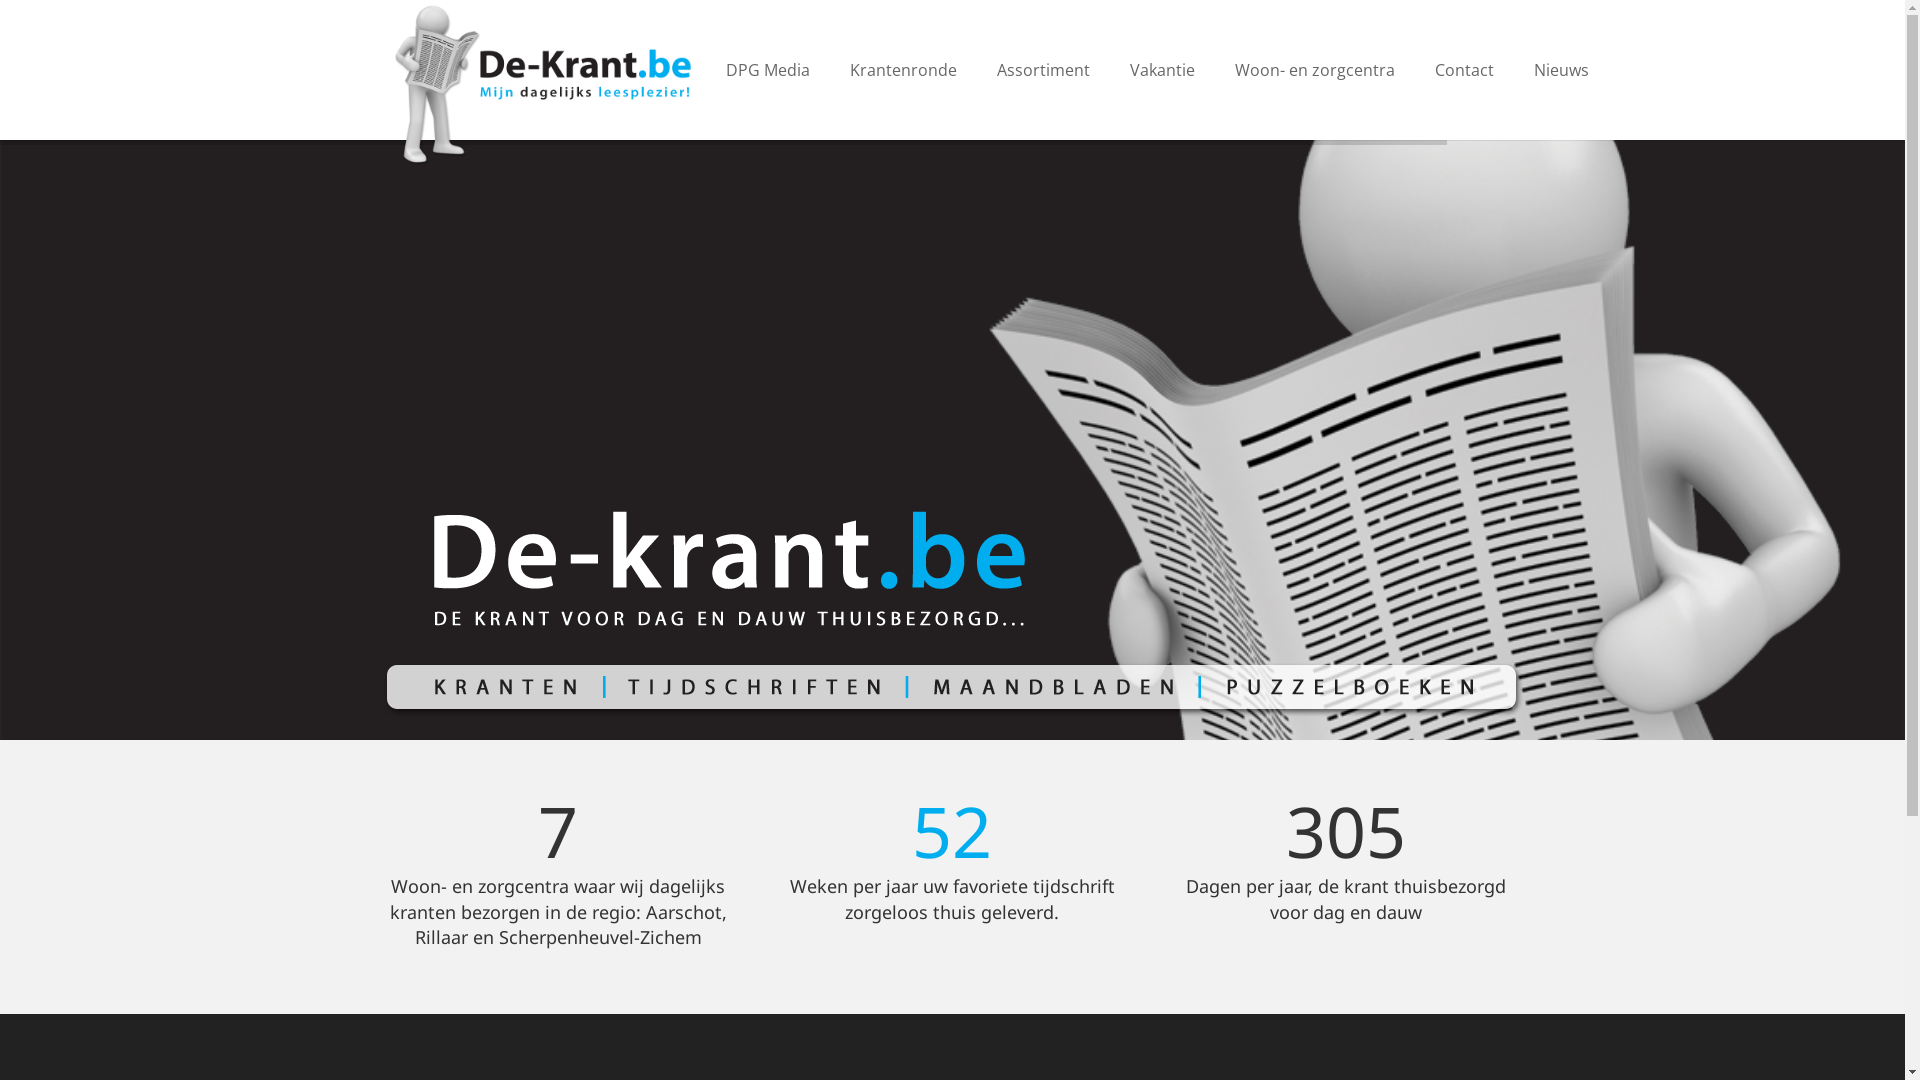 The height and width of the screenshot is (1080, 1920). Describe the element at coordinates (1044, 70) in the screenshot. I see `Assortiment` at that location.